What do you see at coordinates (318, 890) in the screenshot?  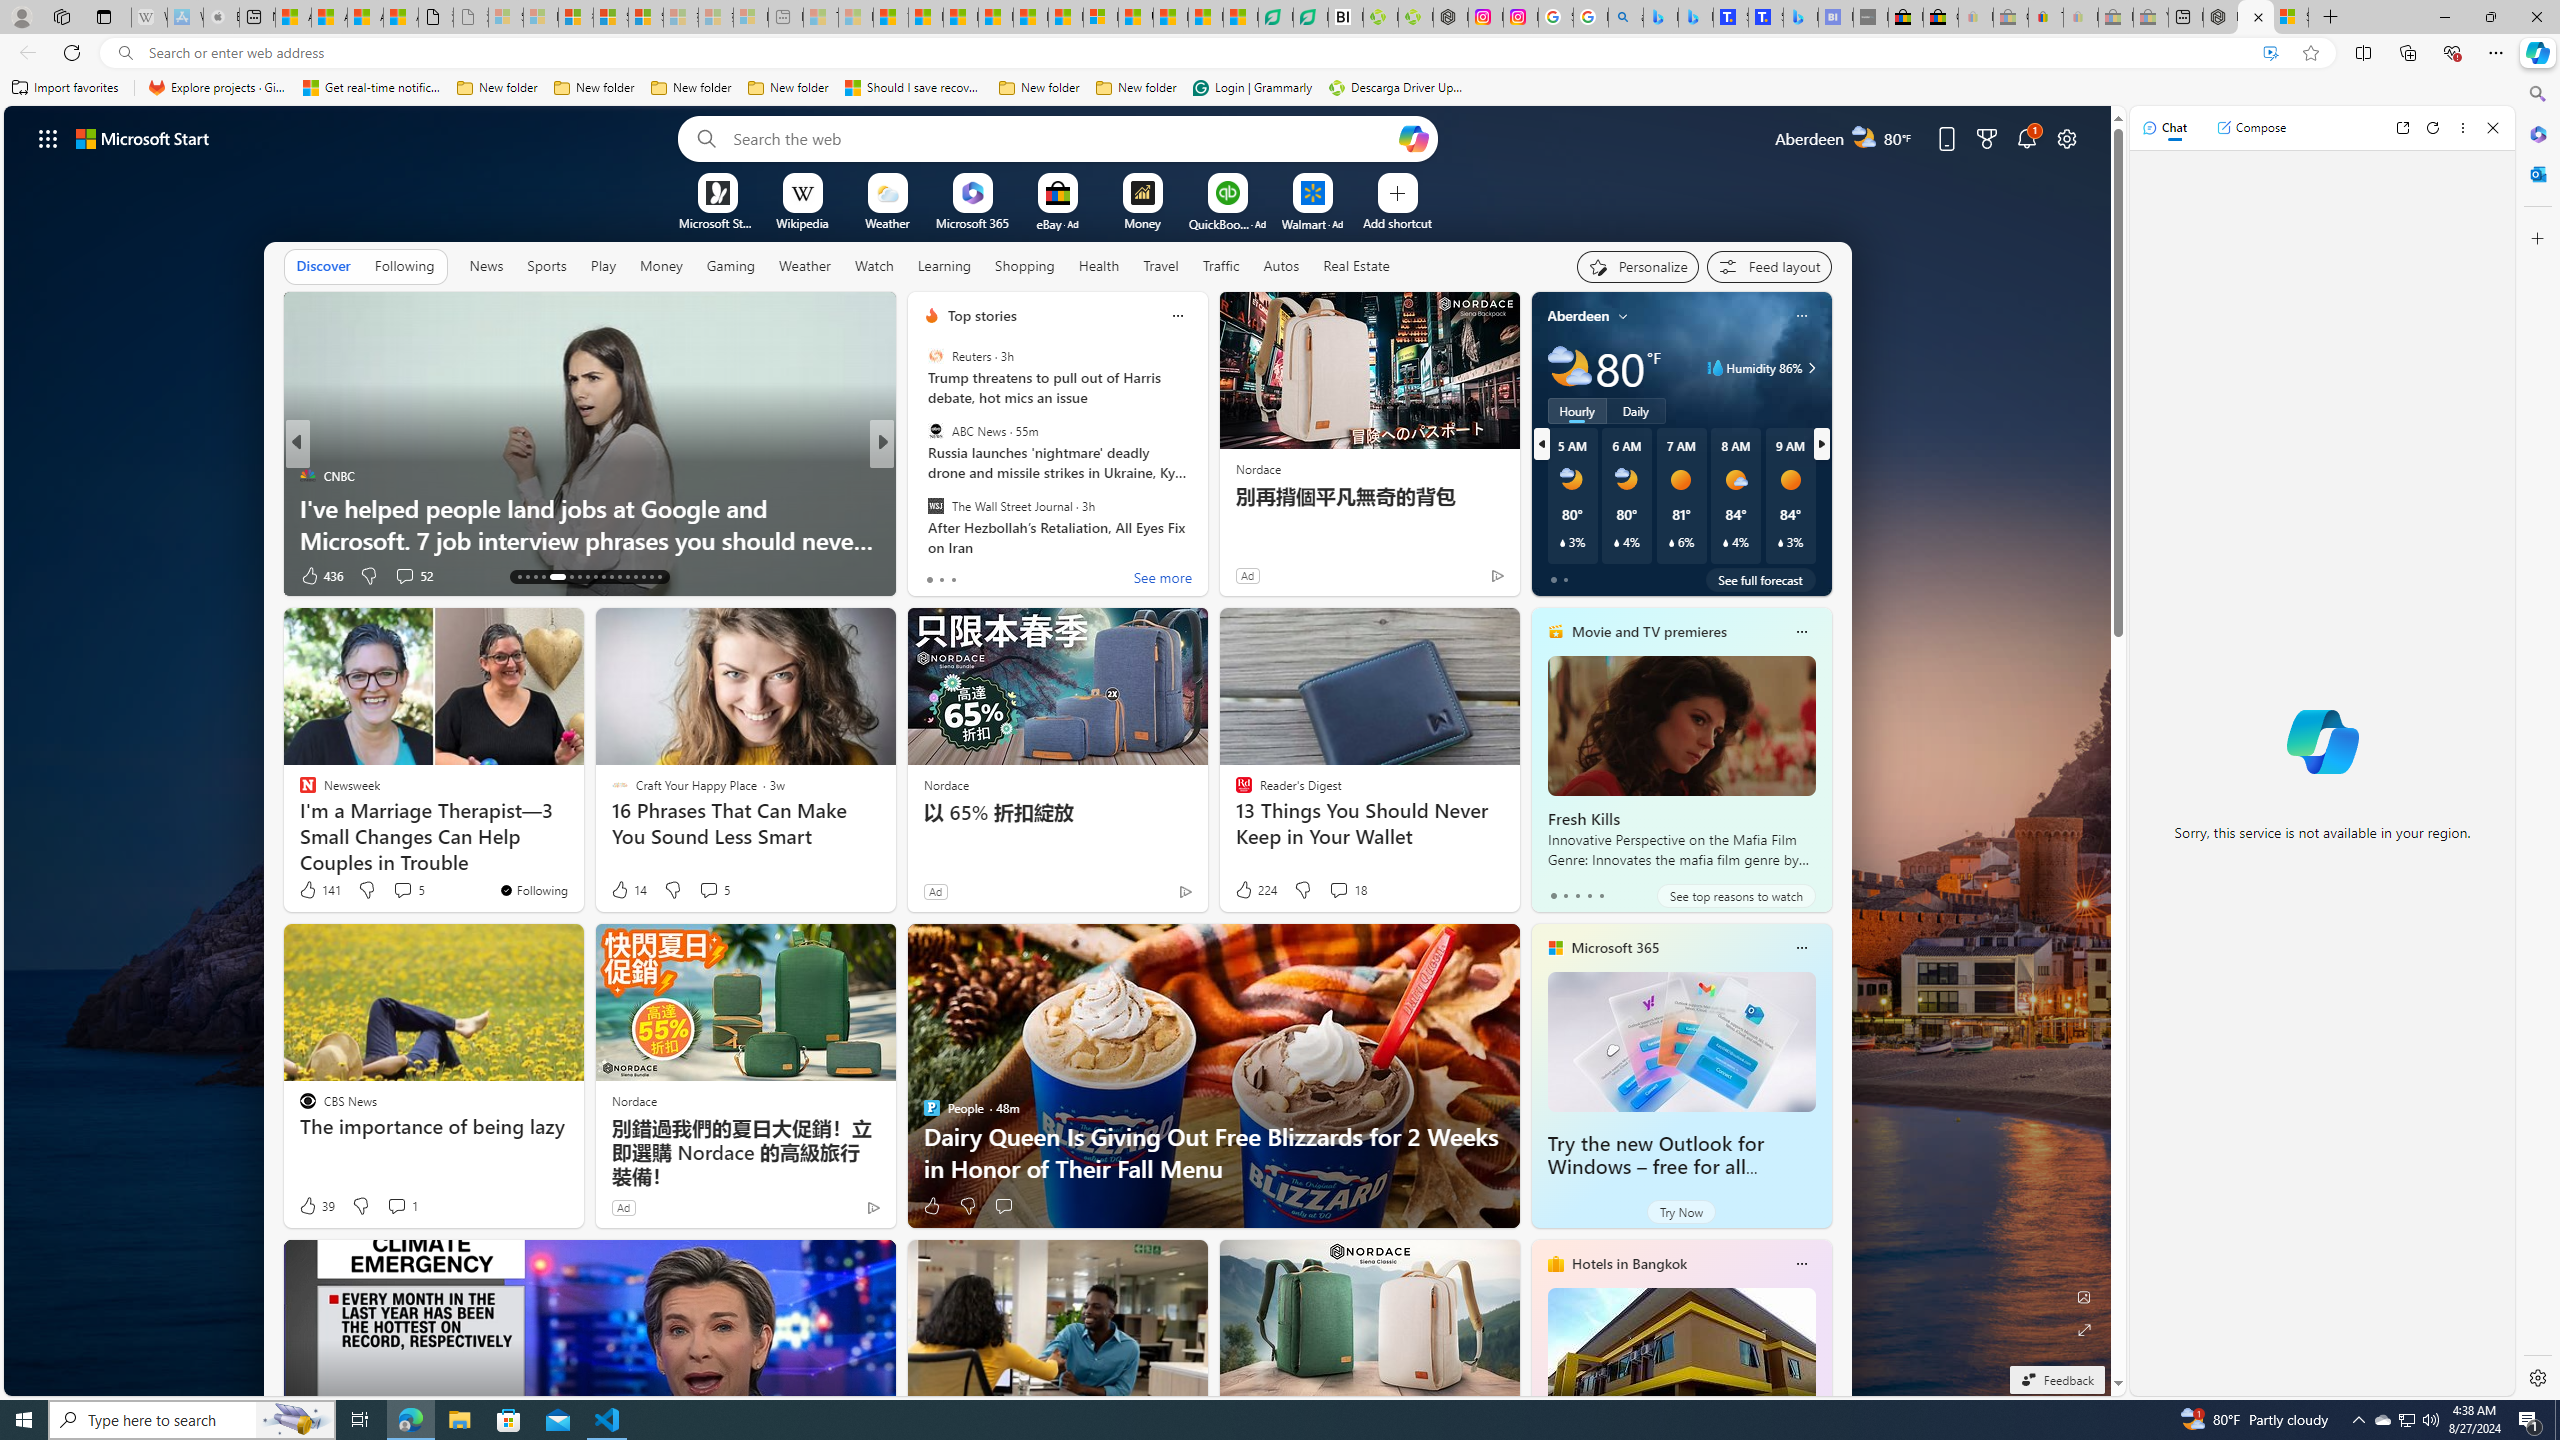 I see `141 Like` at bounding box center [318, 890].